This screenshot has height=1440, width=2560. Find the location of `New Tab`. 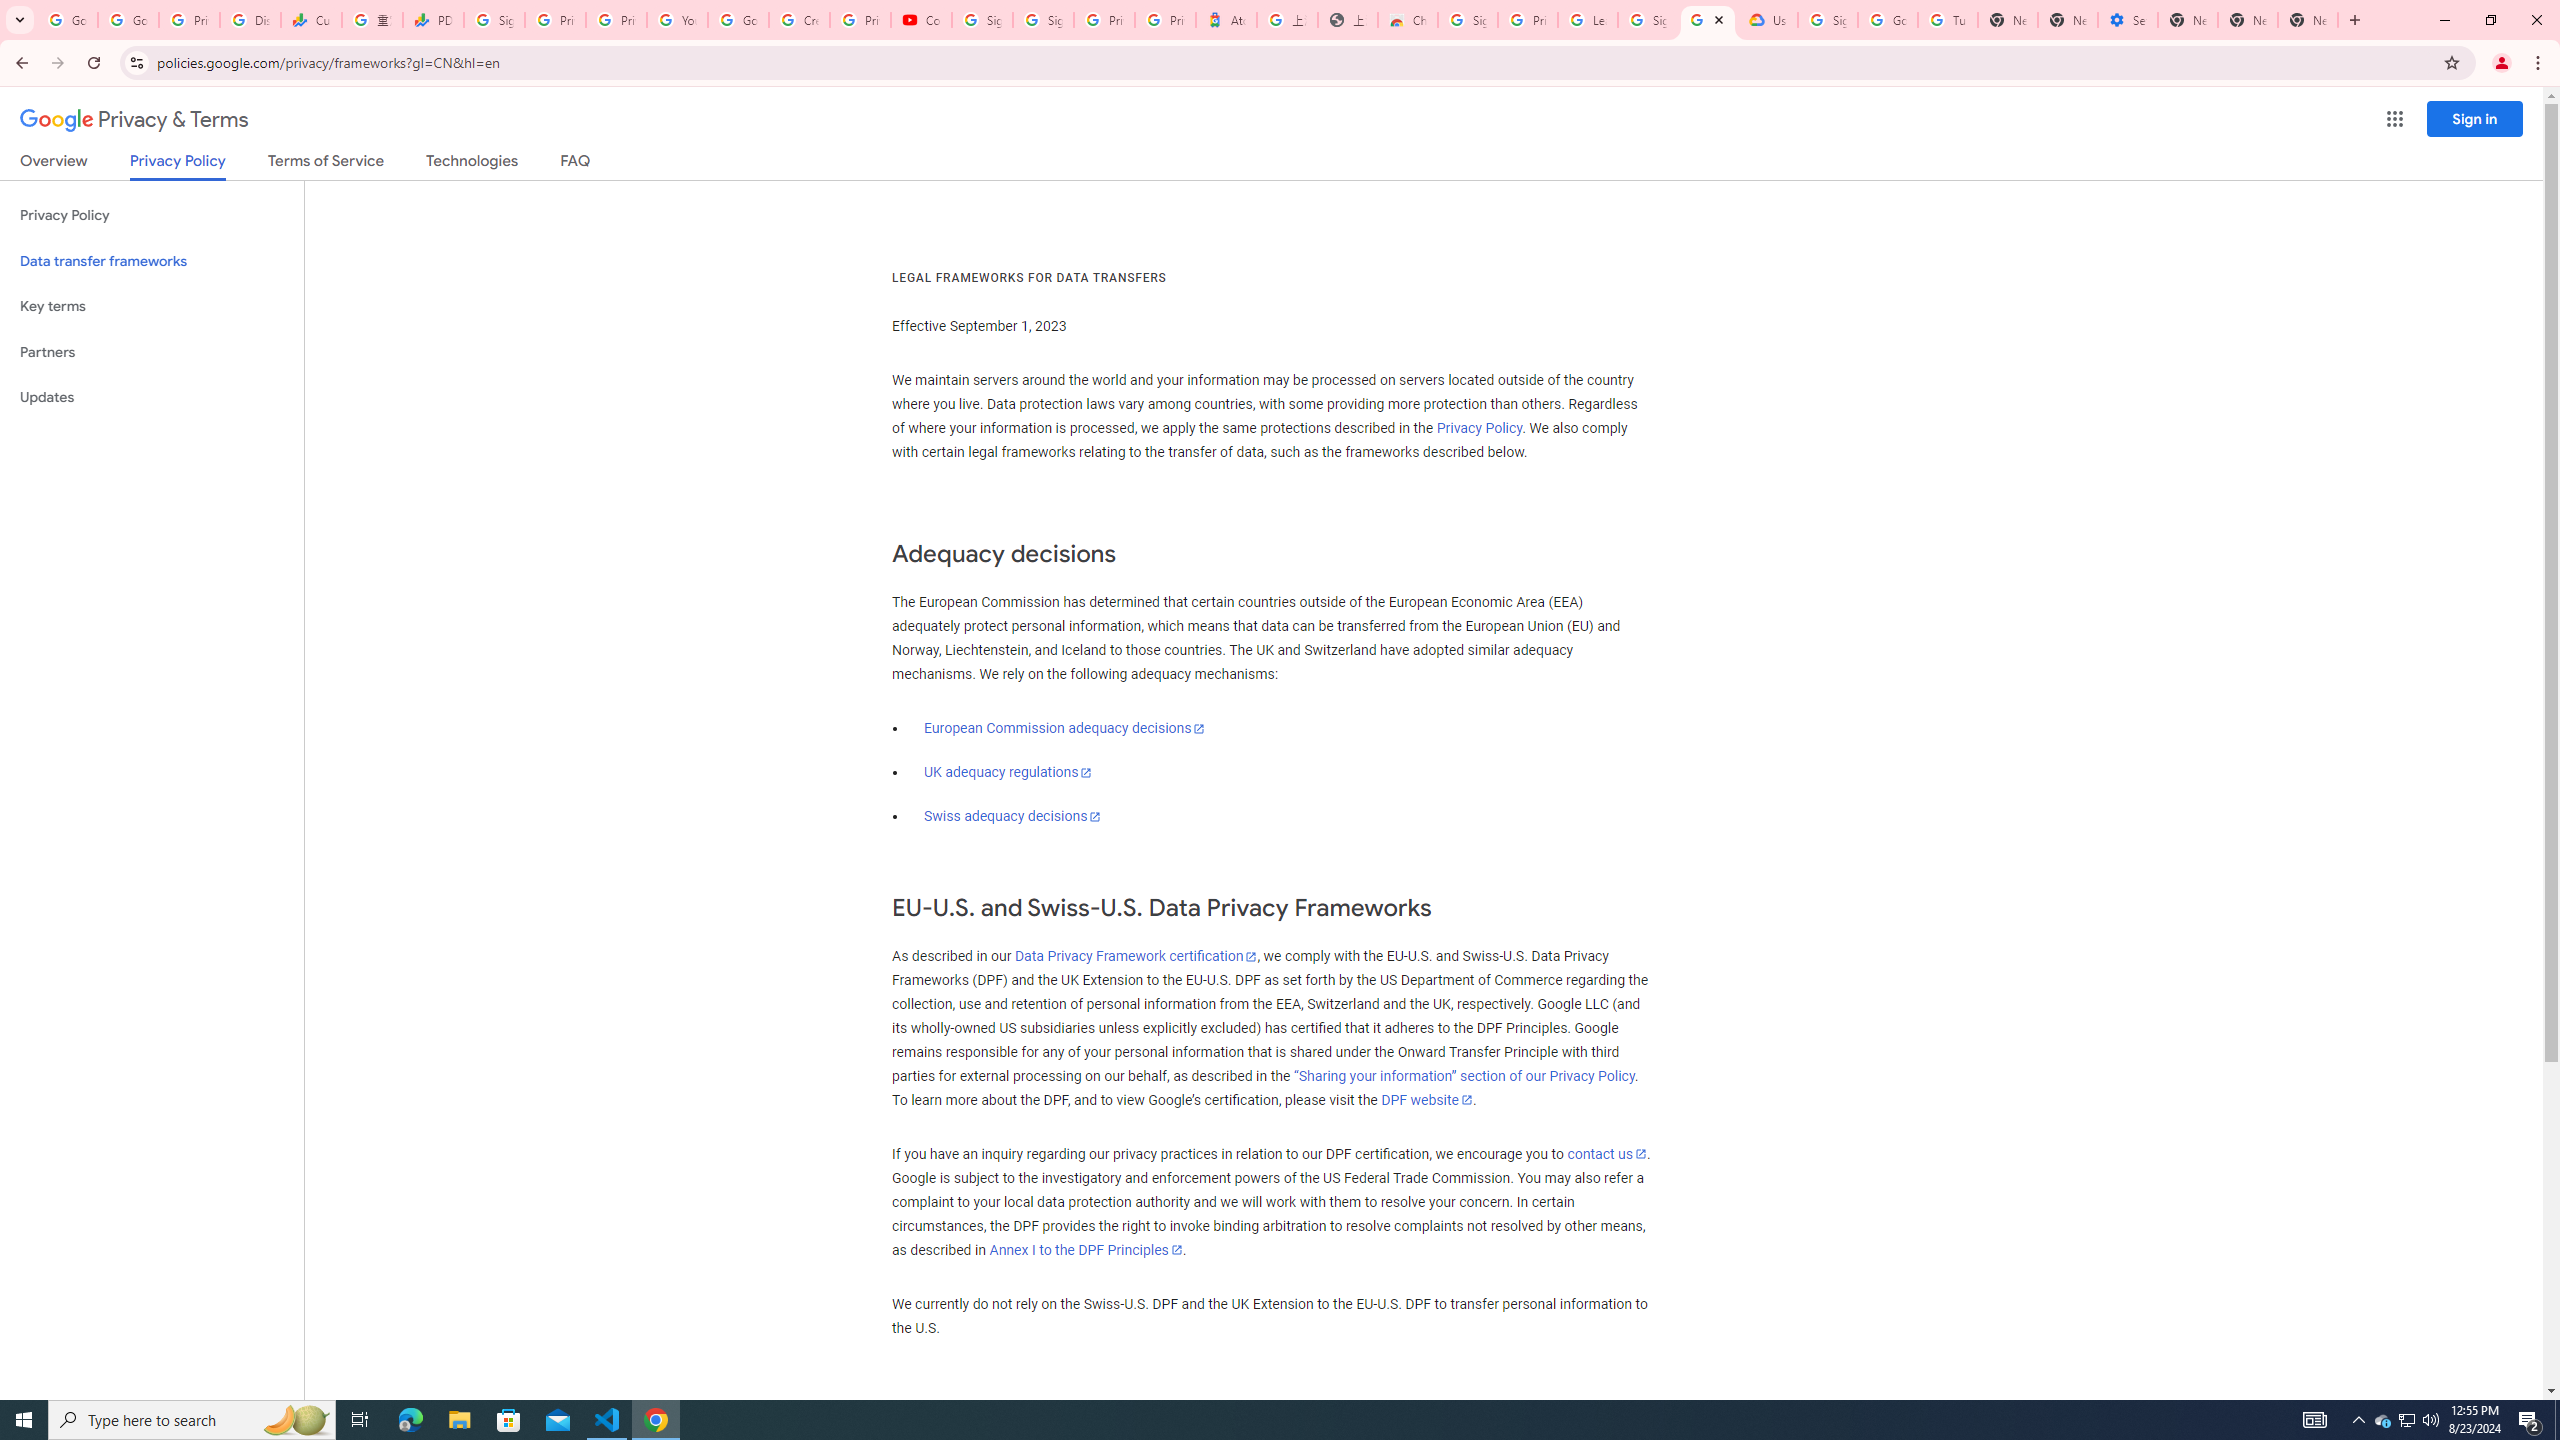

New Tab is located at coordinates (2308, 20).